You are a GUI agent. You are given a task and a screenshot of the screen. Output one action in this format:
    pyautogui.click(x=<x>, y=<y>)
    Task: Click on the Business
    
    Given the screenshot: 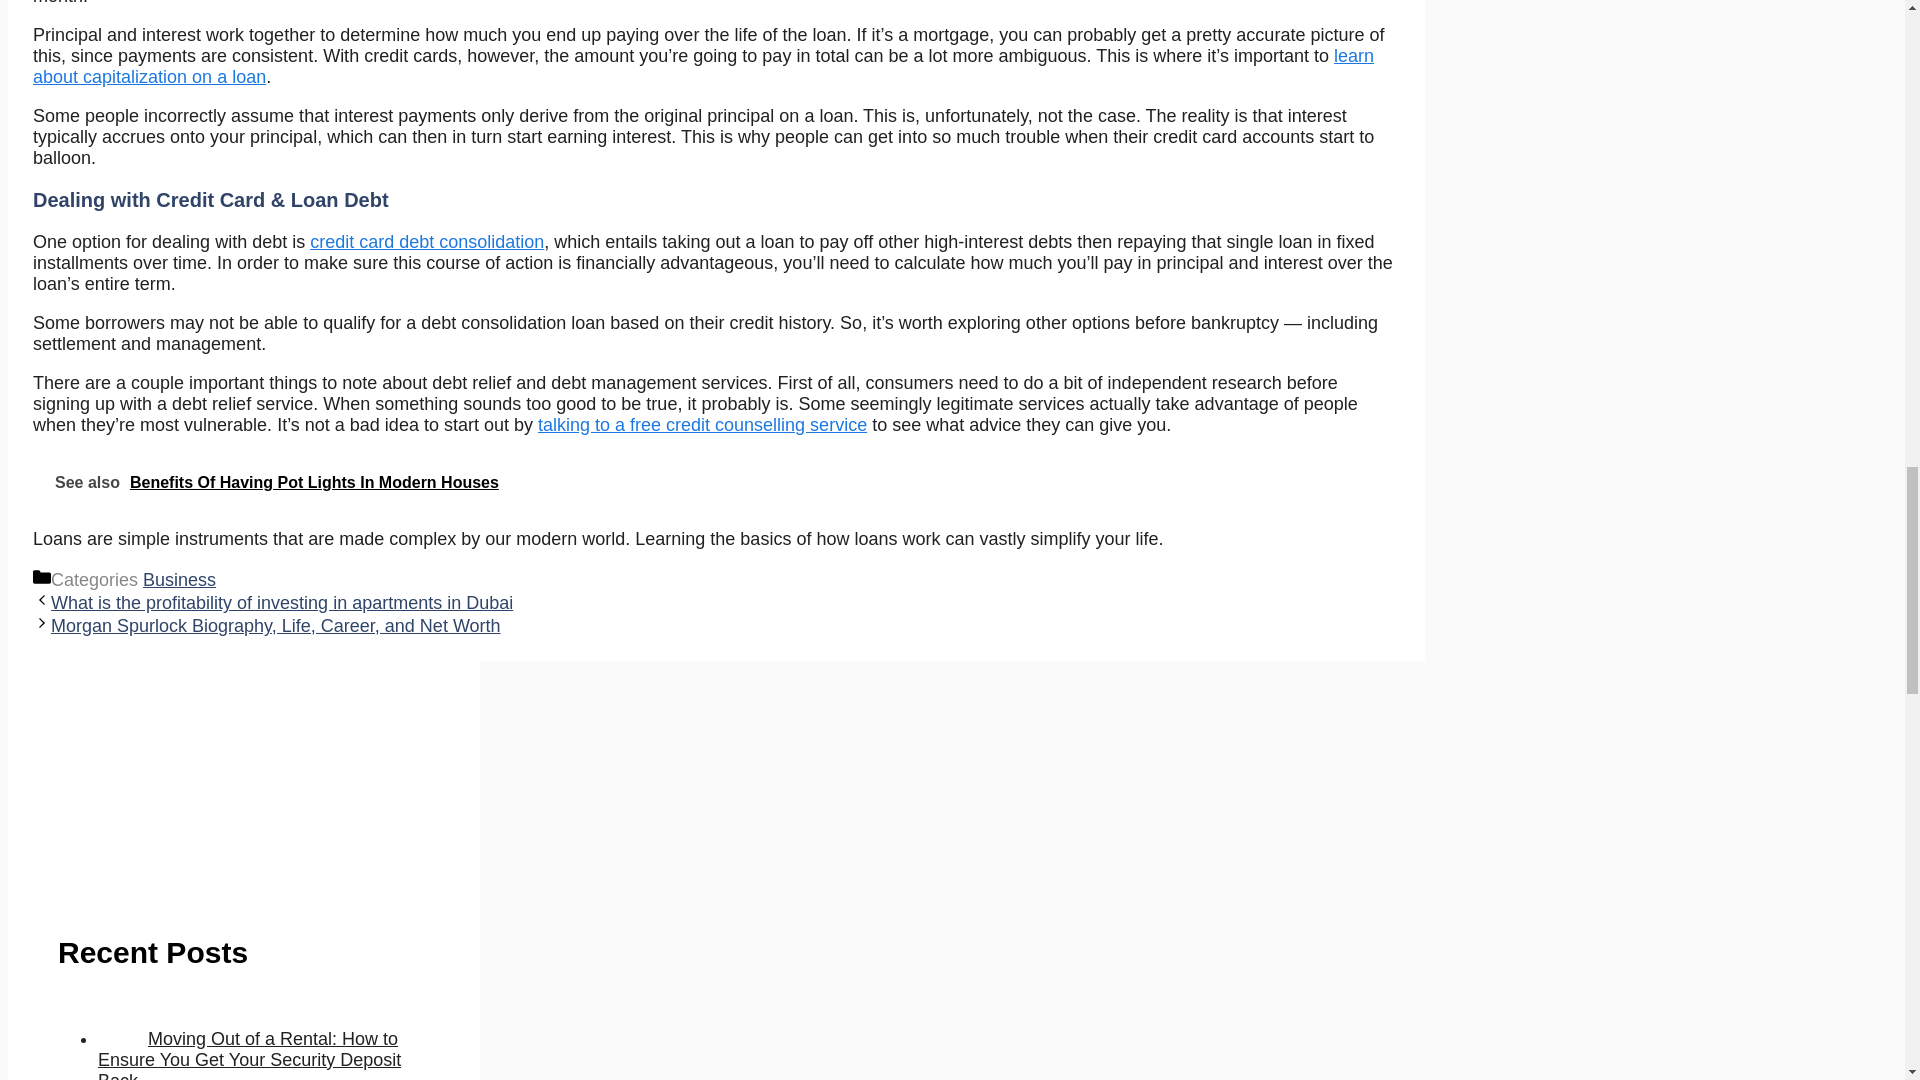 What is the action you would take?
    pyautogui.click(x=178, y=580)
    